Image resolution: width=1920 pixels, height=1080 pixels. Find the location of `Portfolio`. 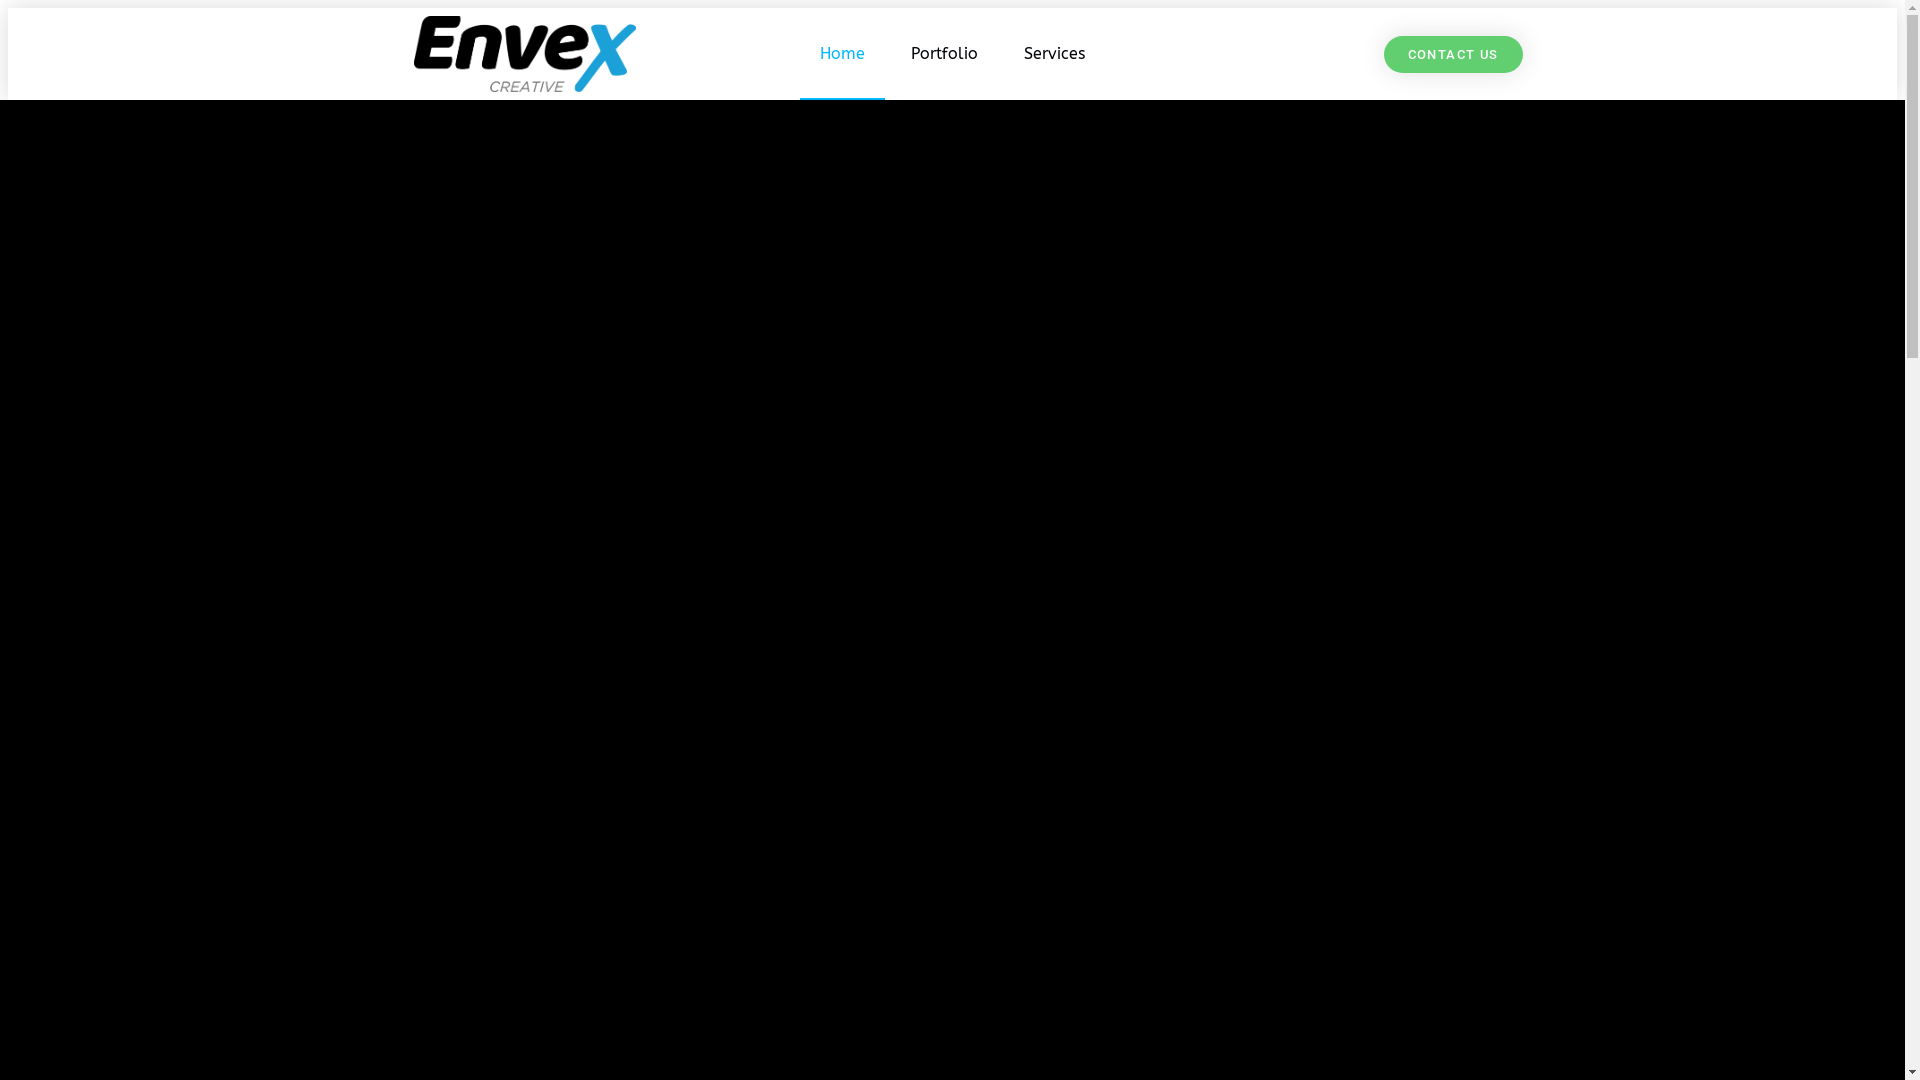

Portfolio is located at coordinates (944, 54).